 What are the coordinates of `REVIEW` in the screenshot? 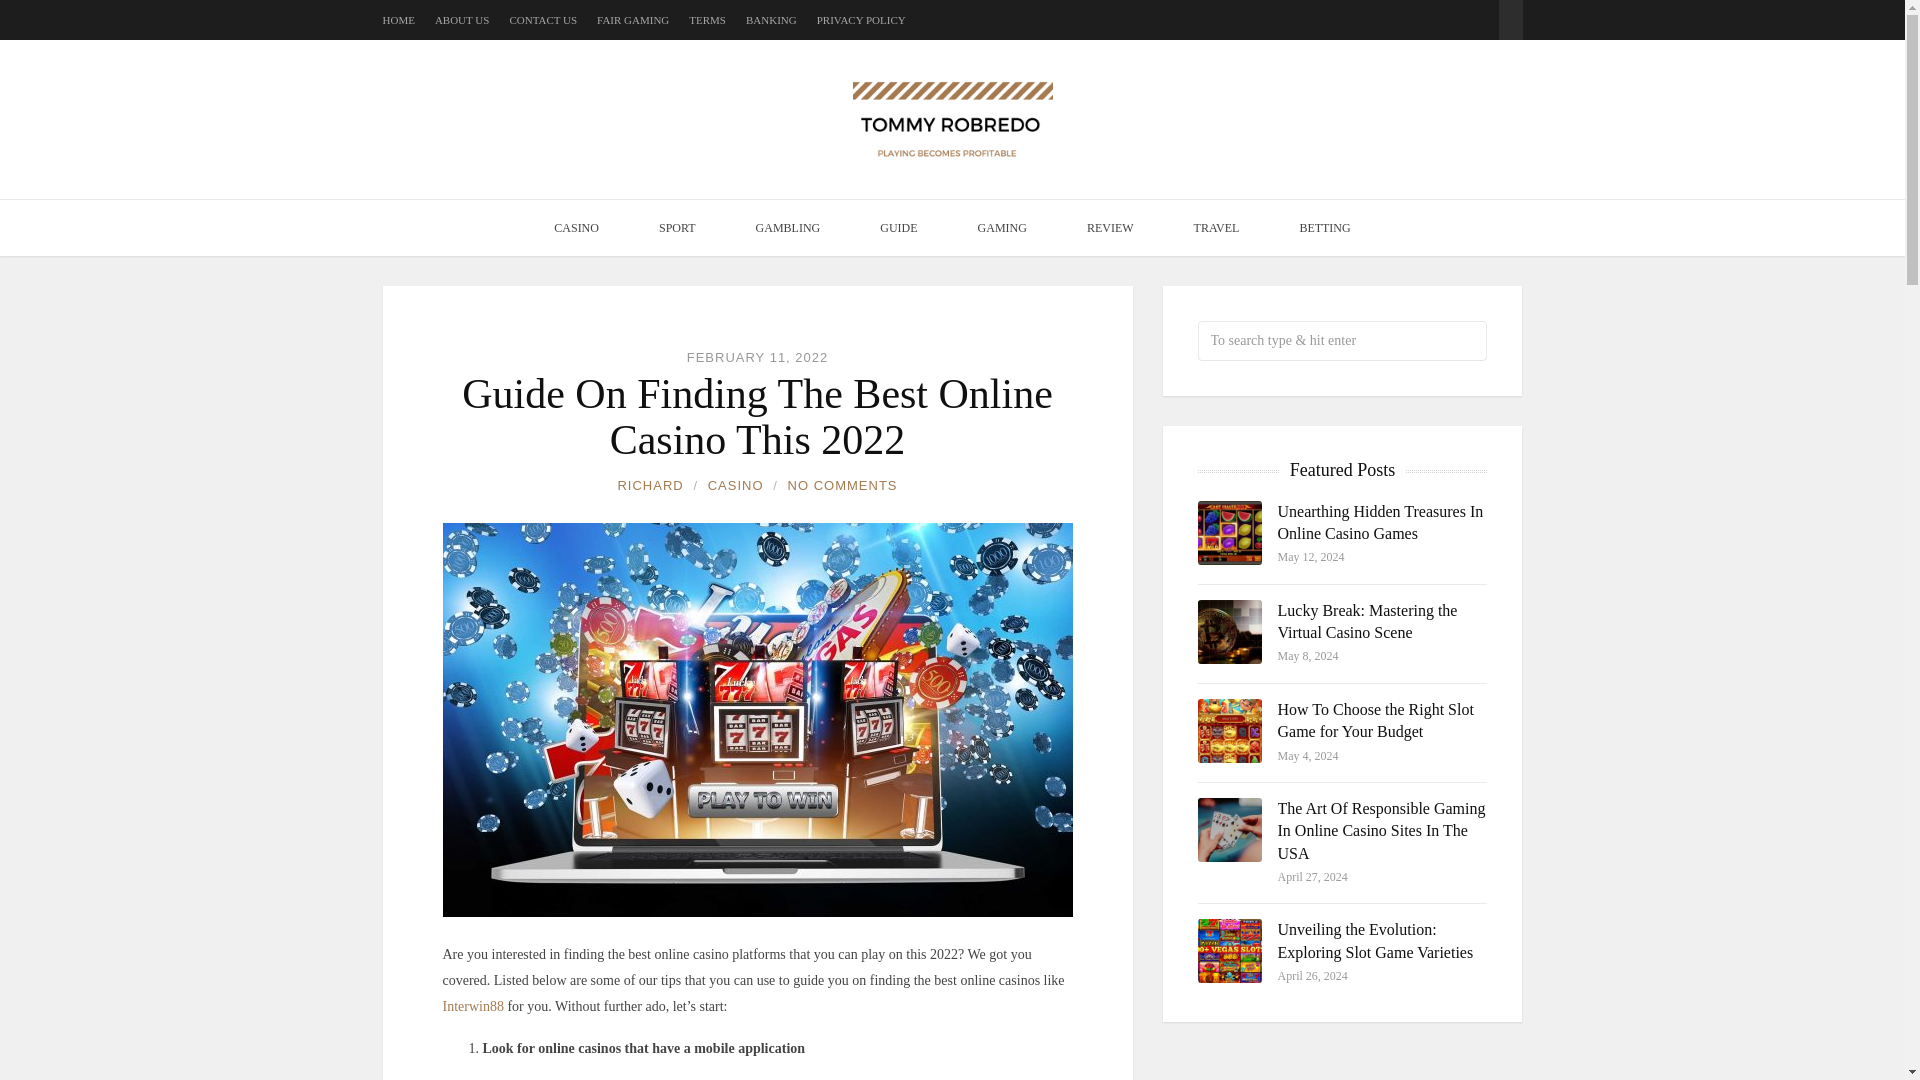 It's located at (1110, 227).